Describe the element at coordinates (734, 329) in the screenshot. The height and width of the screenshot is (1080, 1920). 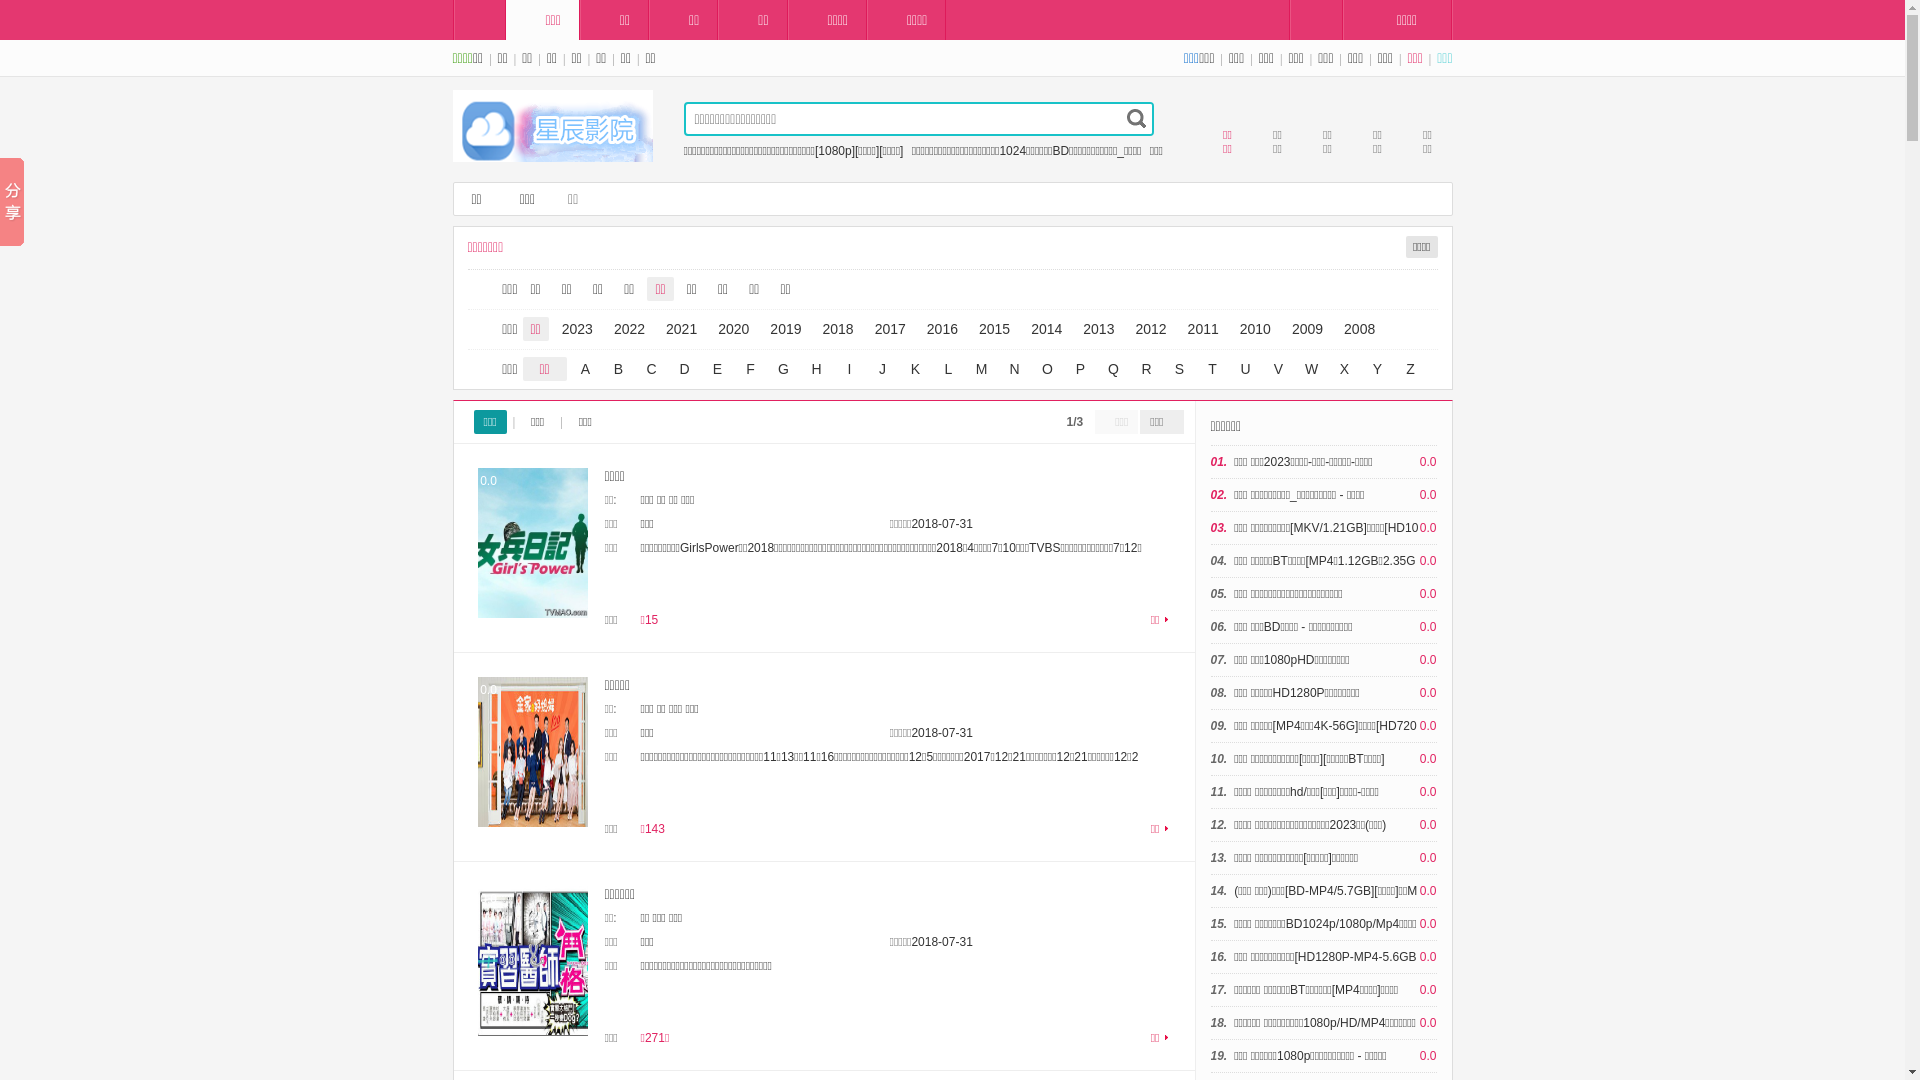
I see `2020` at that location.